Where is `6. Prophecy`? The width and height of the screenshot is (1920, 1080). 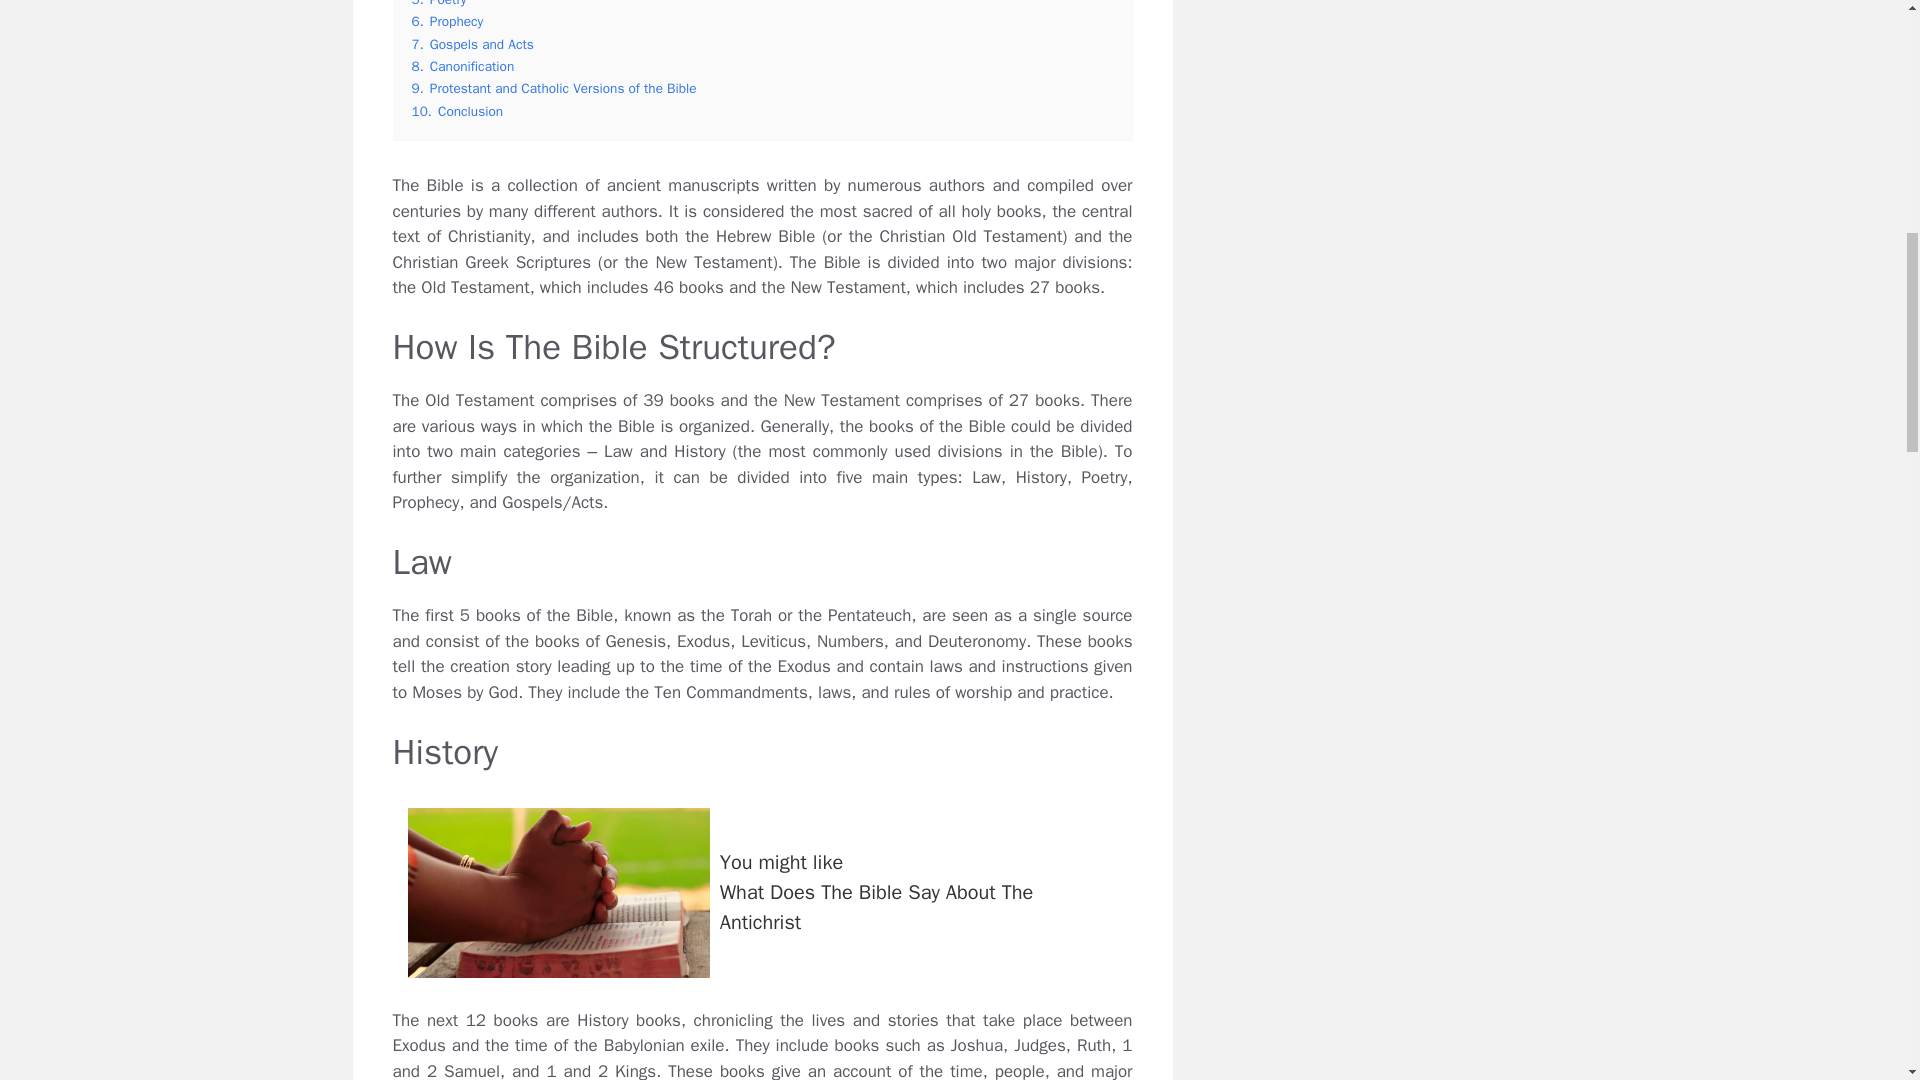 6. Prophecy is located at coordinates (439, 4).